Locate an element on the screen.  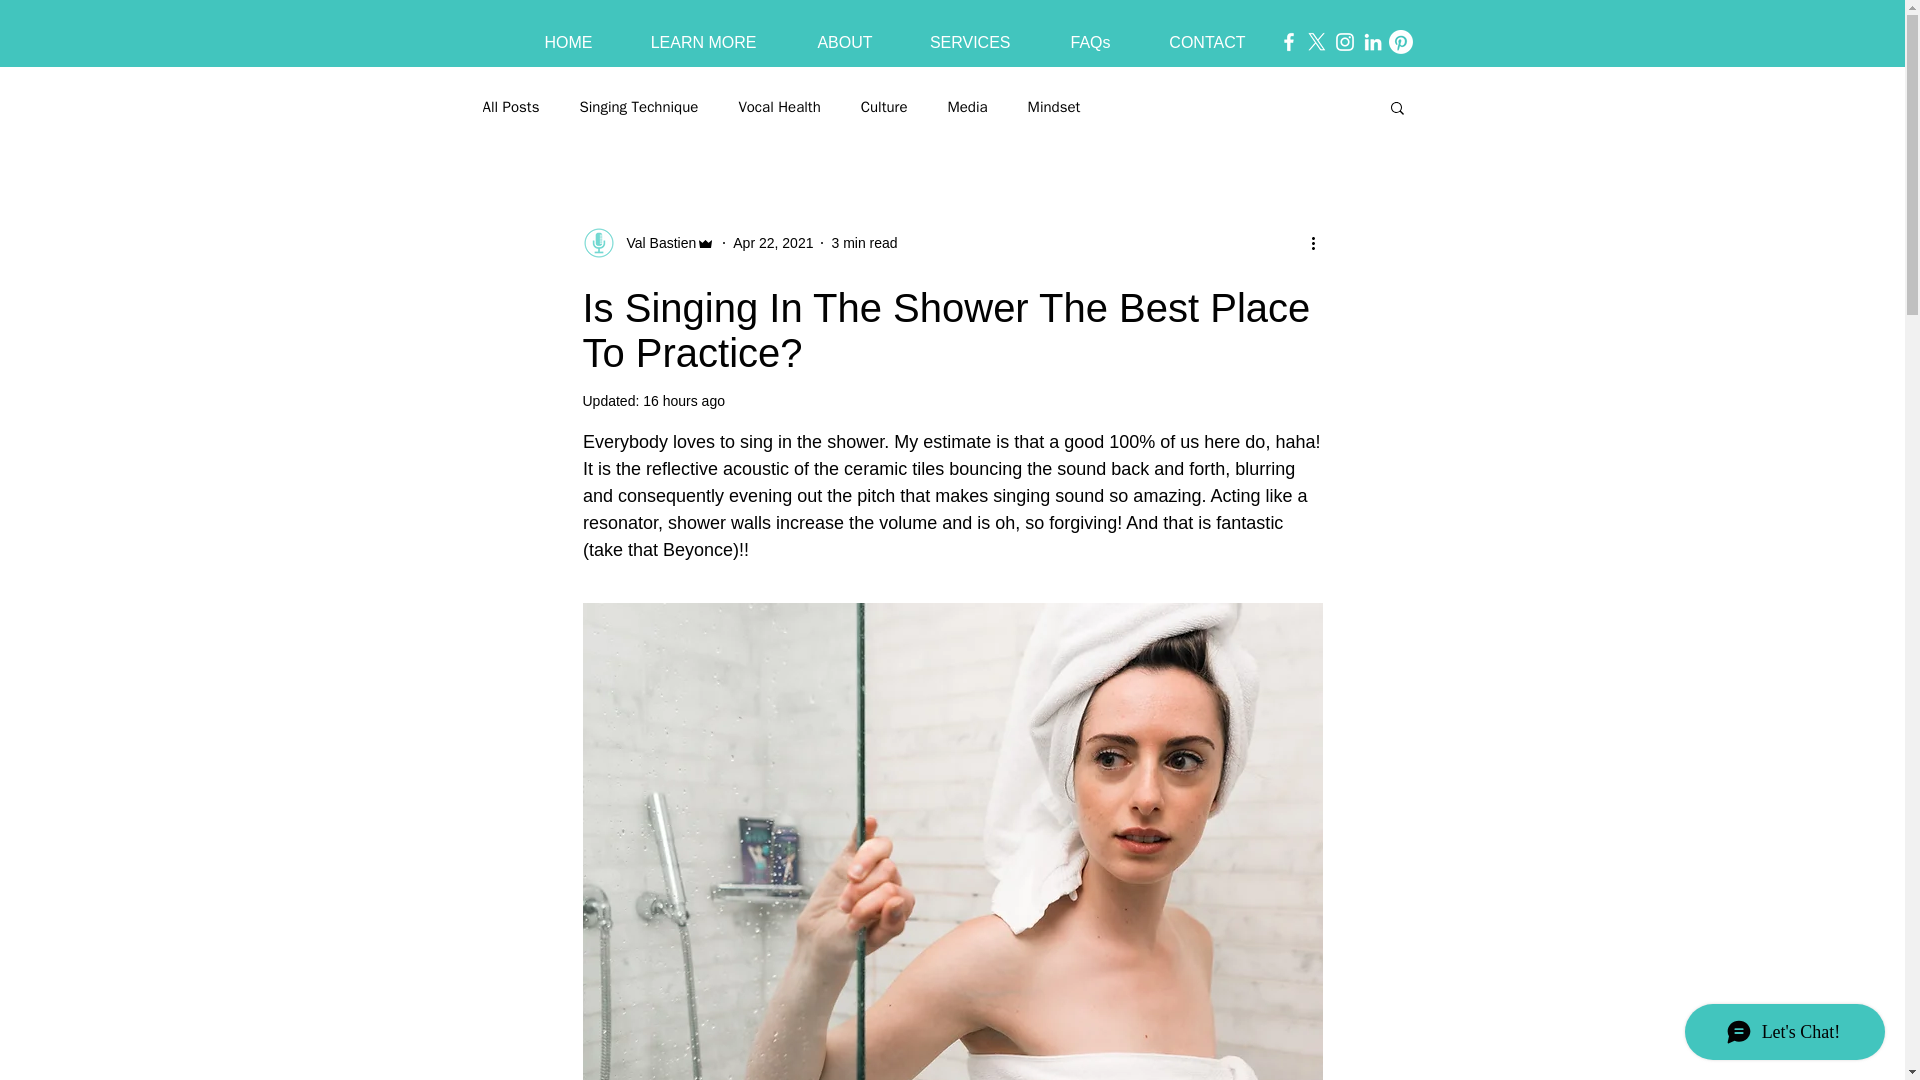
All Posts is located at coordinates (510, 107).